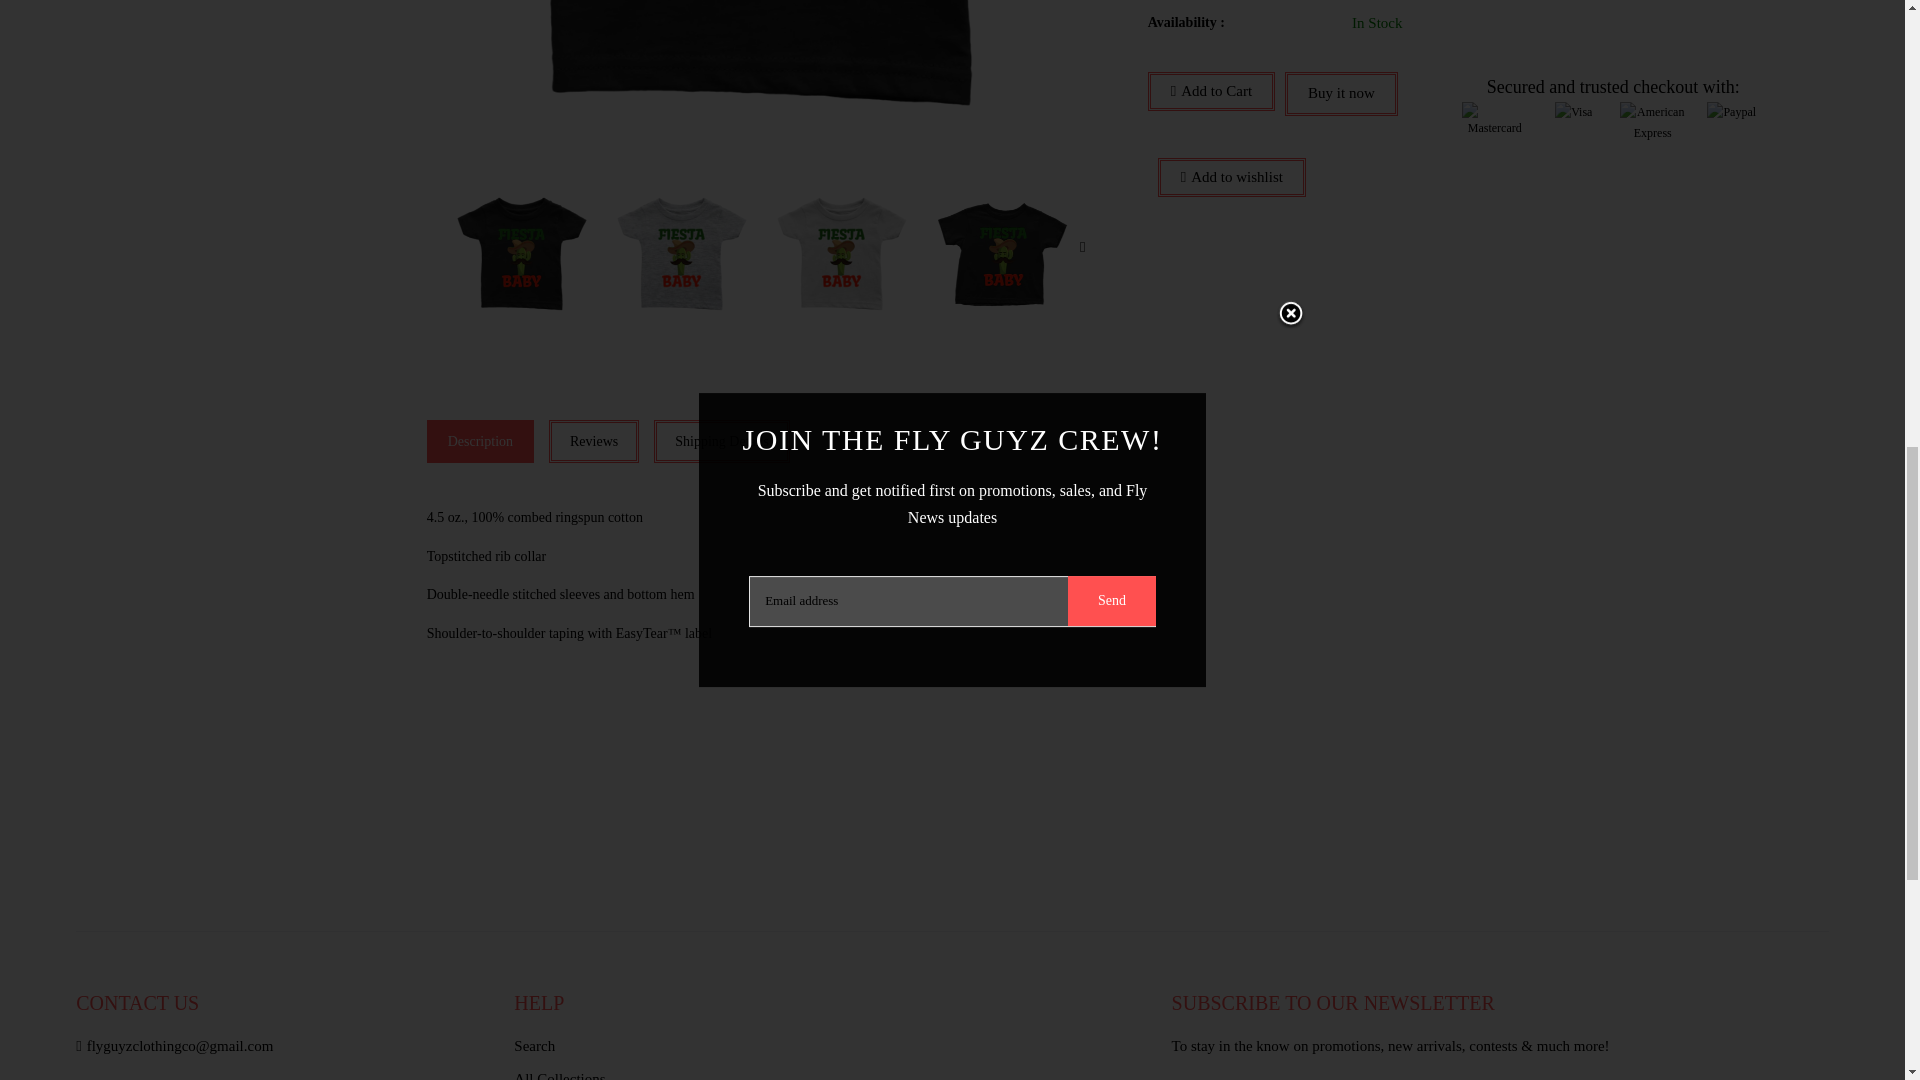  Describe the element at coordinates (822, 1074) in the screenshot. I see `All Collections` at that location.